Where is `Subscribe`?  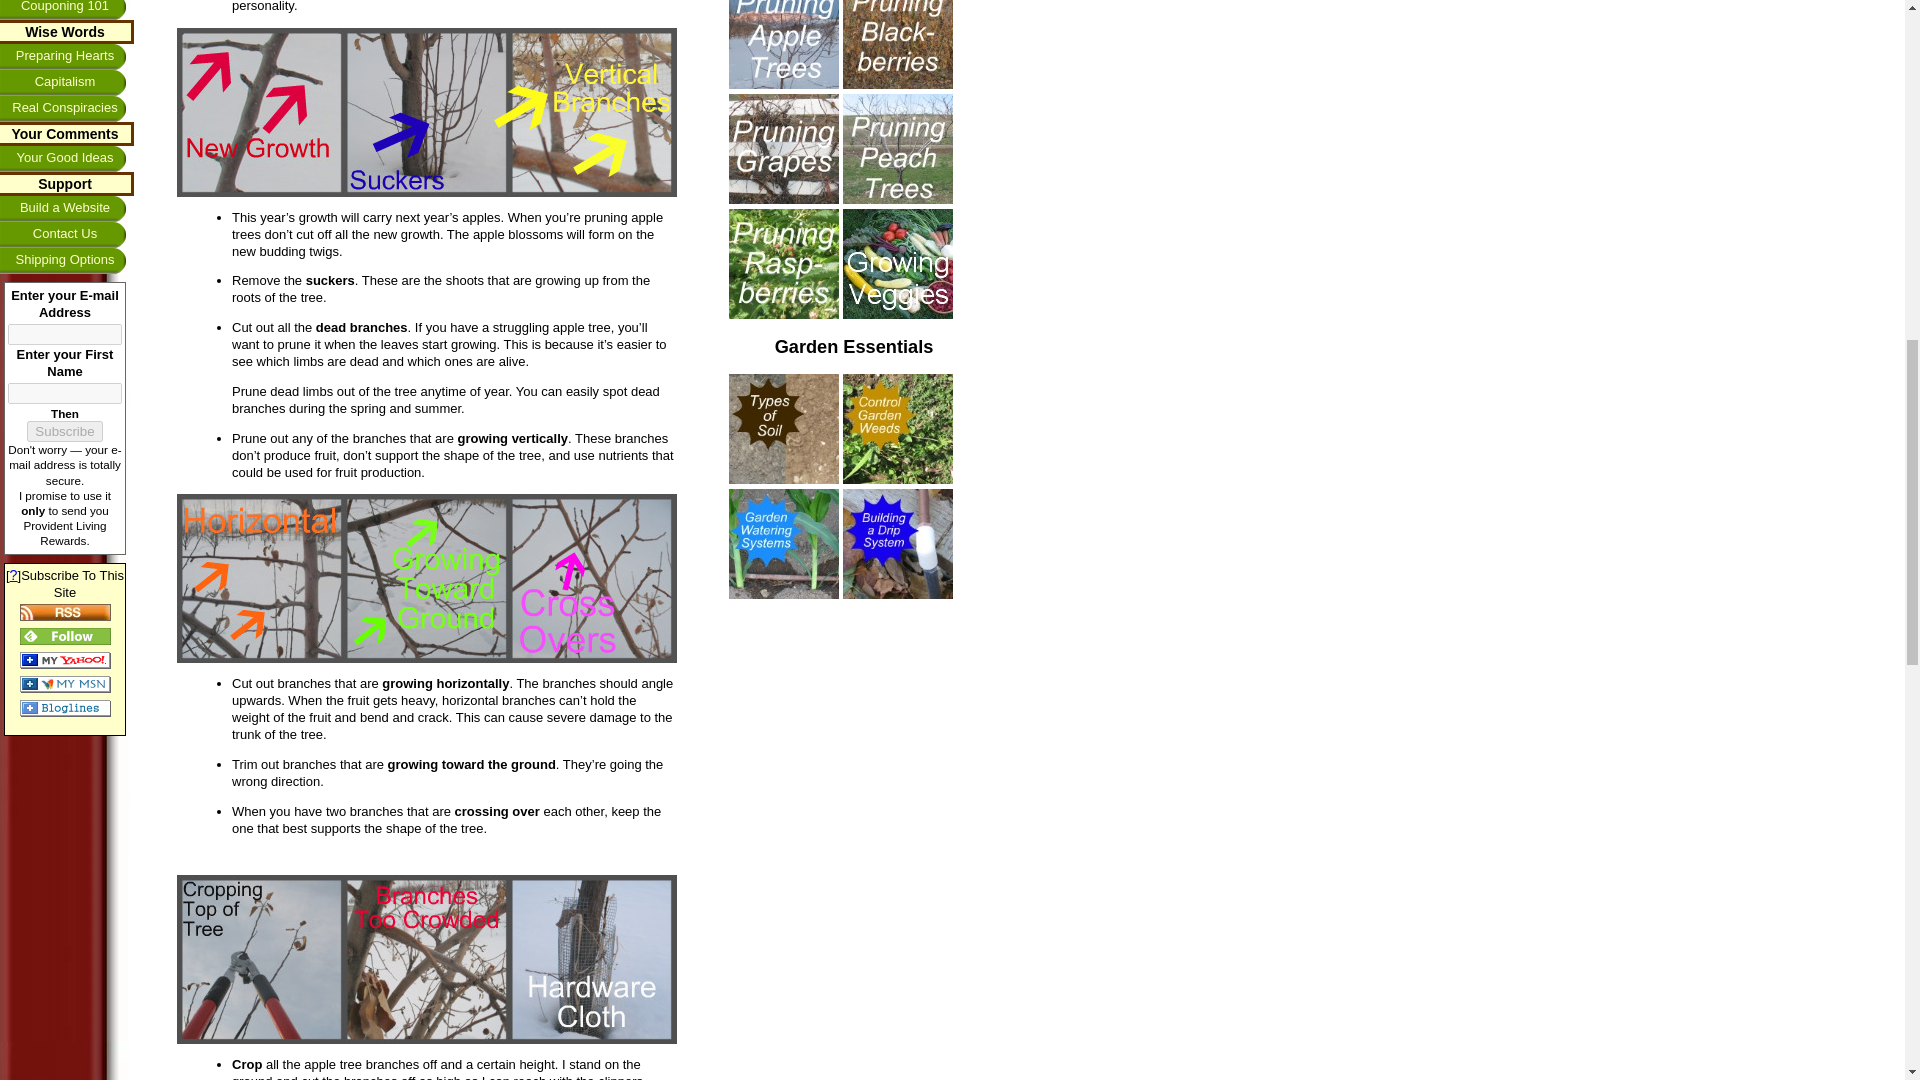
Subscribe is located at coordinates (64, 431).